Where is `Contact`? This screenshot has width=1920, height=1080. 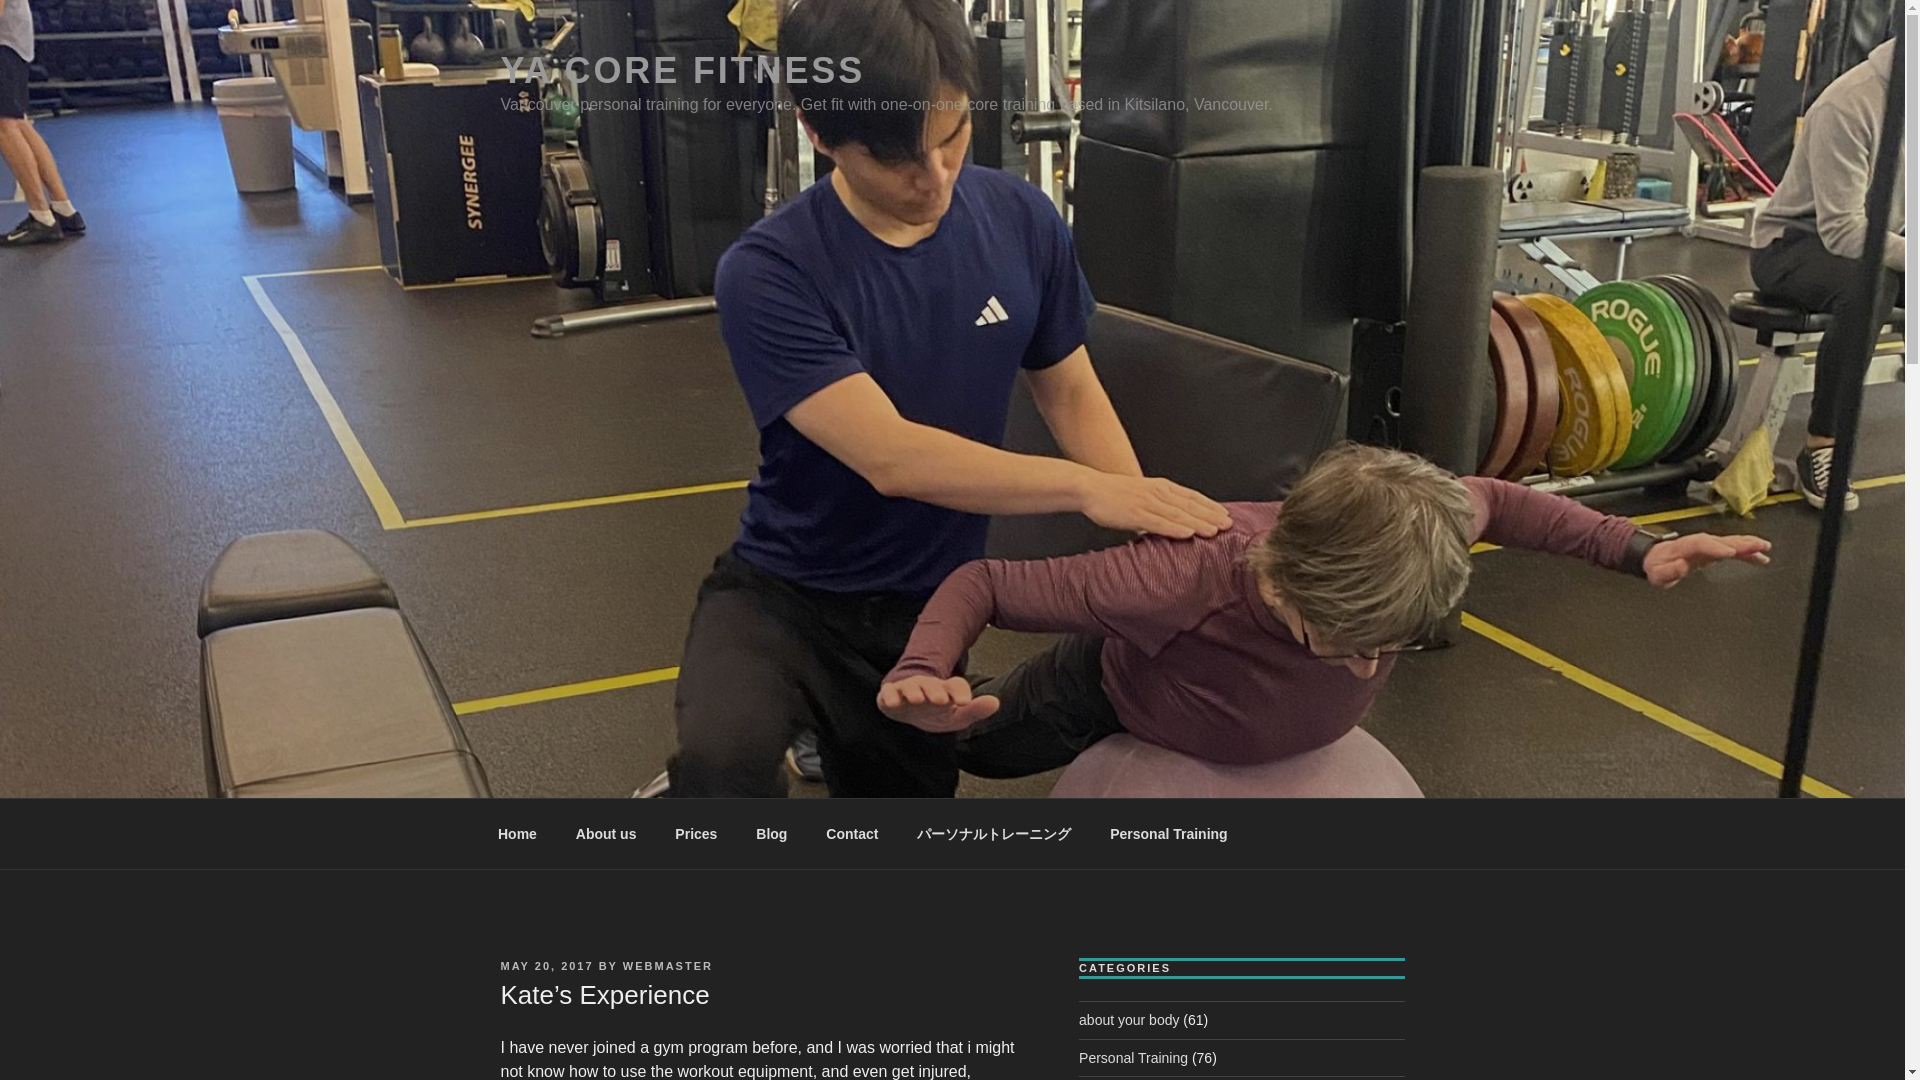
Contact is located at coordinates (852, 834).